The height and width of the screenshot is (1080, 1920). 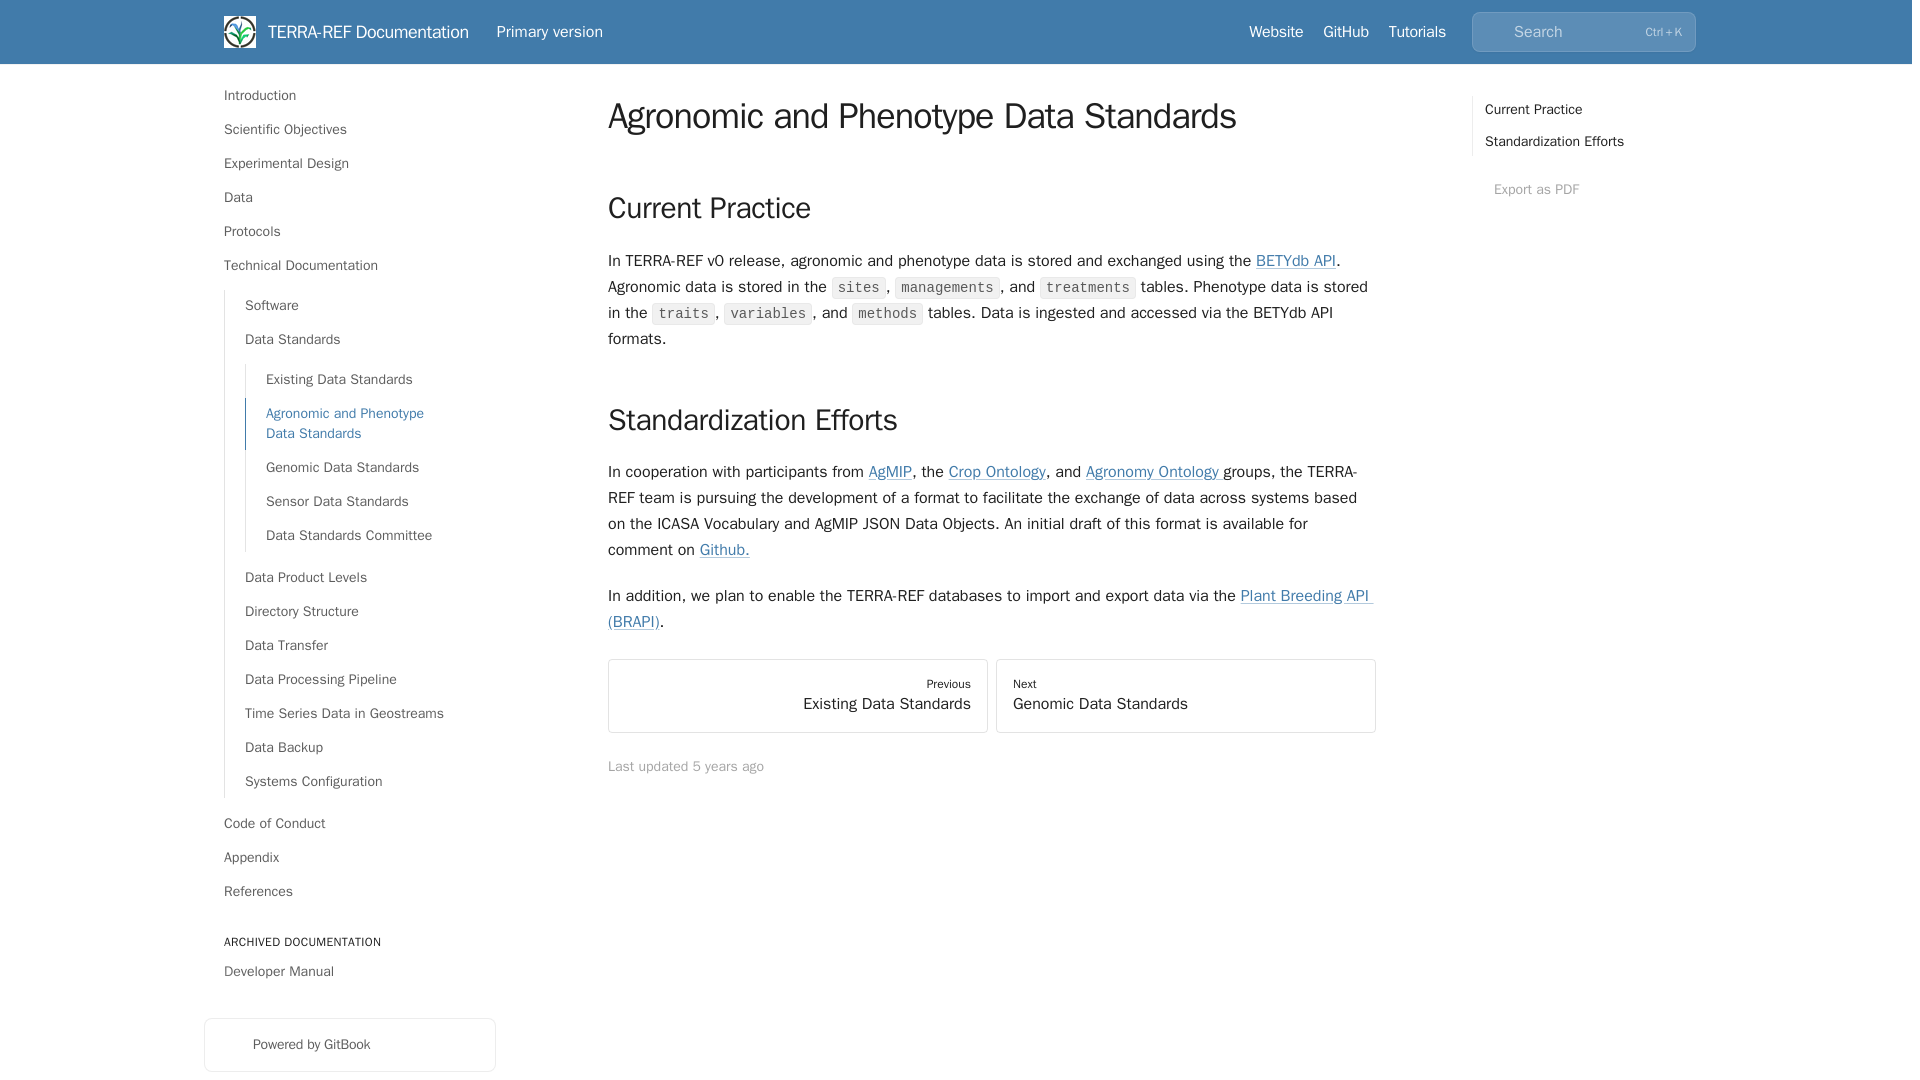 What do you see at coordinates (349, 232) in the screenshot?
I see `Protocols` at bounding box center [349, 232].